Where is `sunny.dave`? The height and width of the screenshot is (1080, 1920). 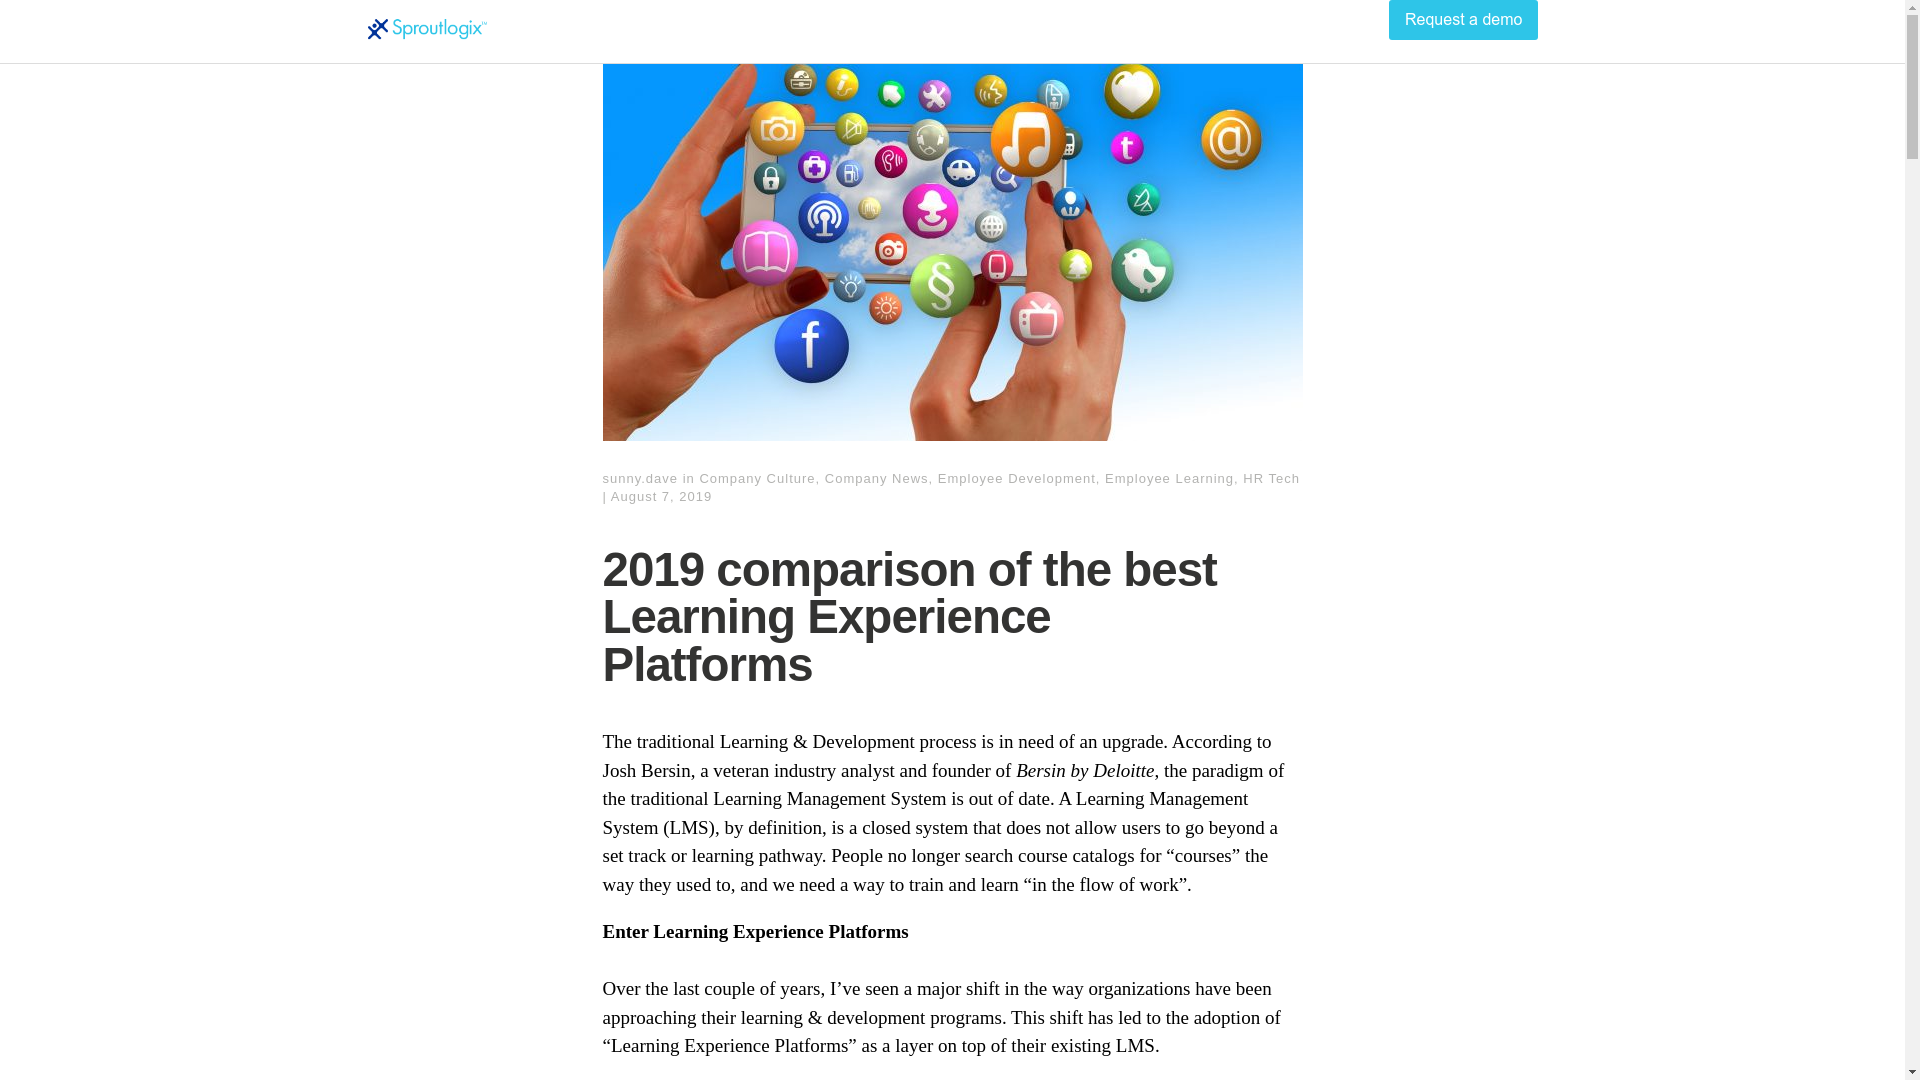 sunny.dave is located at coordinates (640, 476).